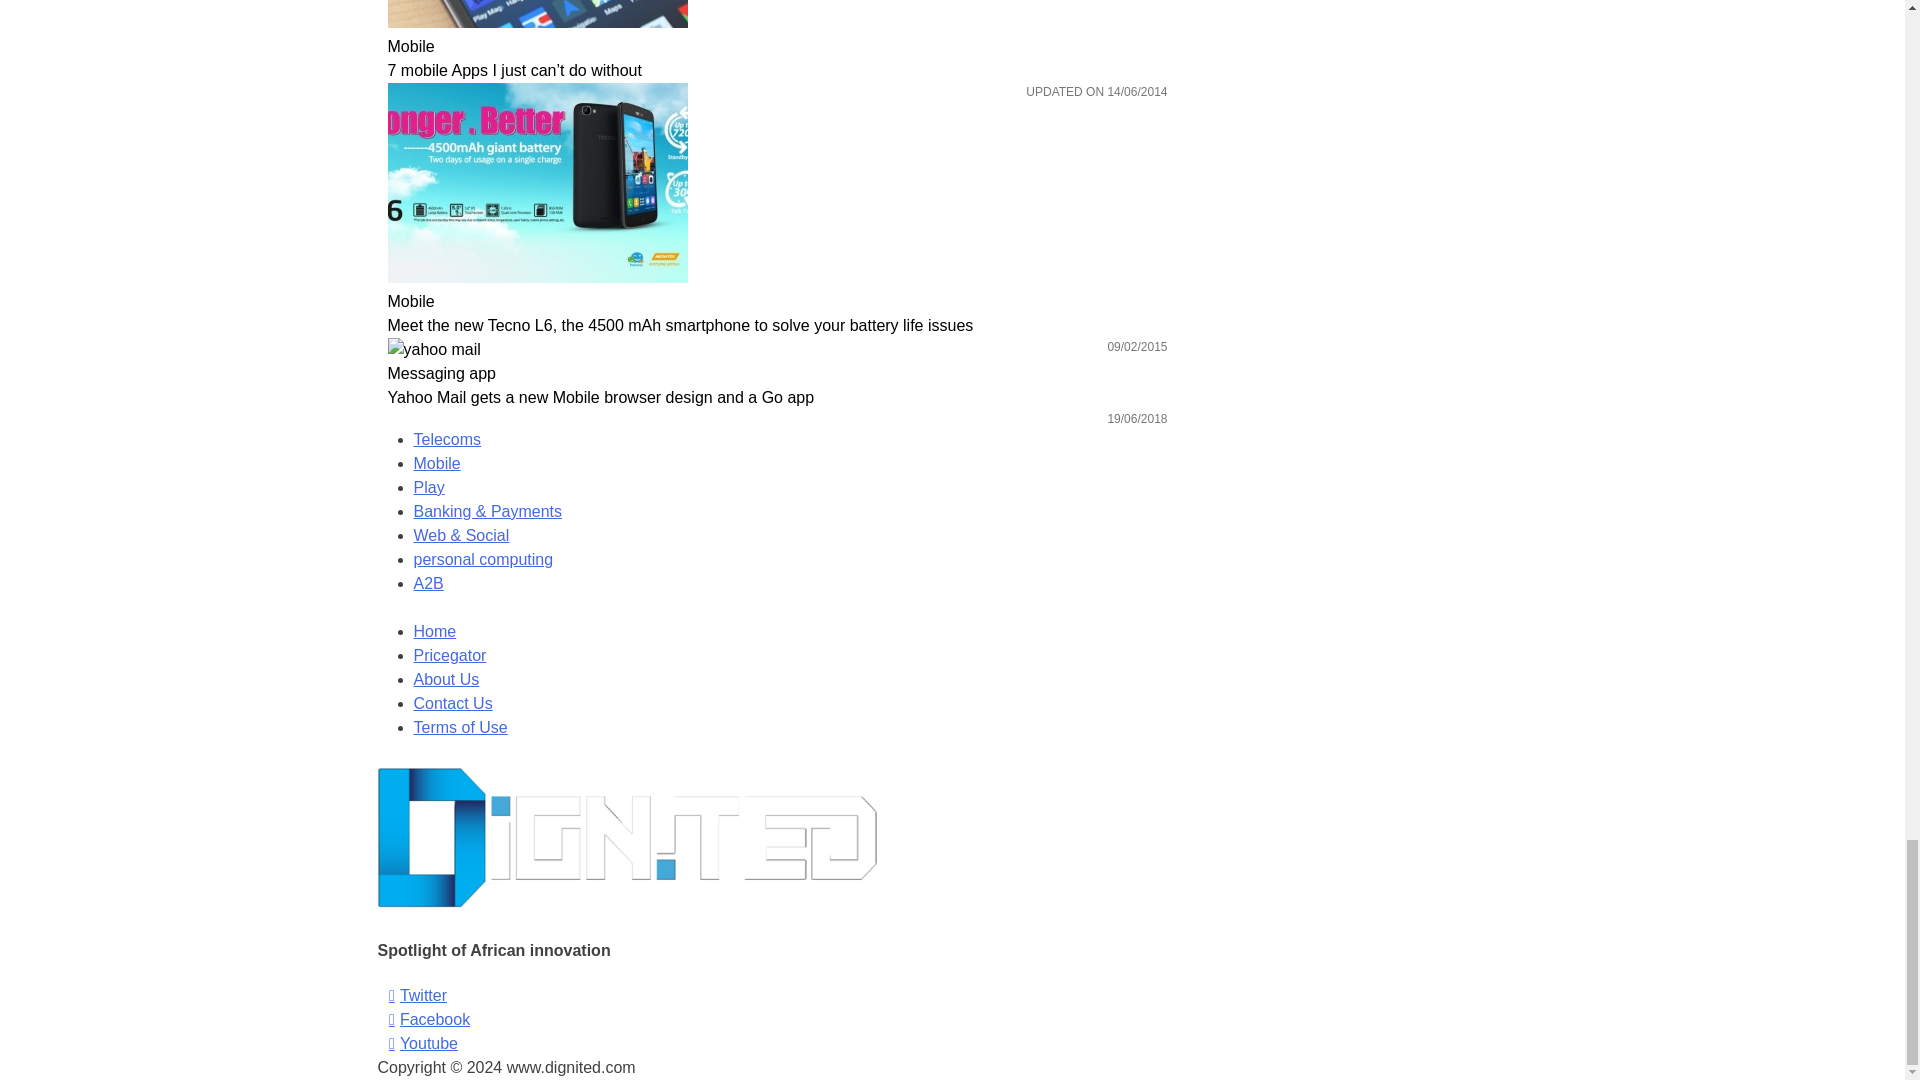 This screenshot has height=1080, width=1920. What do you see at coordinates (777, 302) in the screenshot?
I see `Mobile` at bounding box center [777, 302].